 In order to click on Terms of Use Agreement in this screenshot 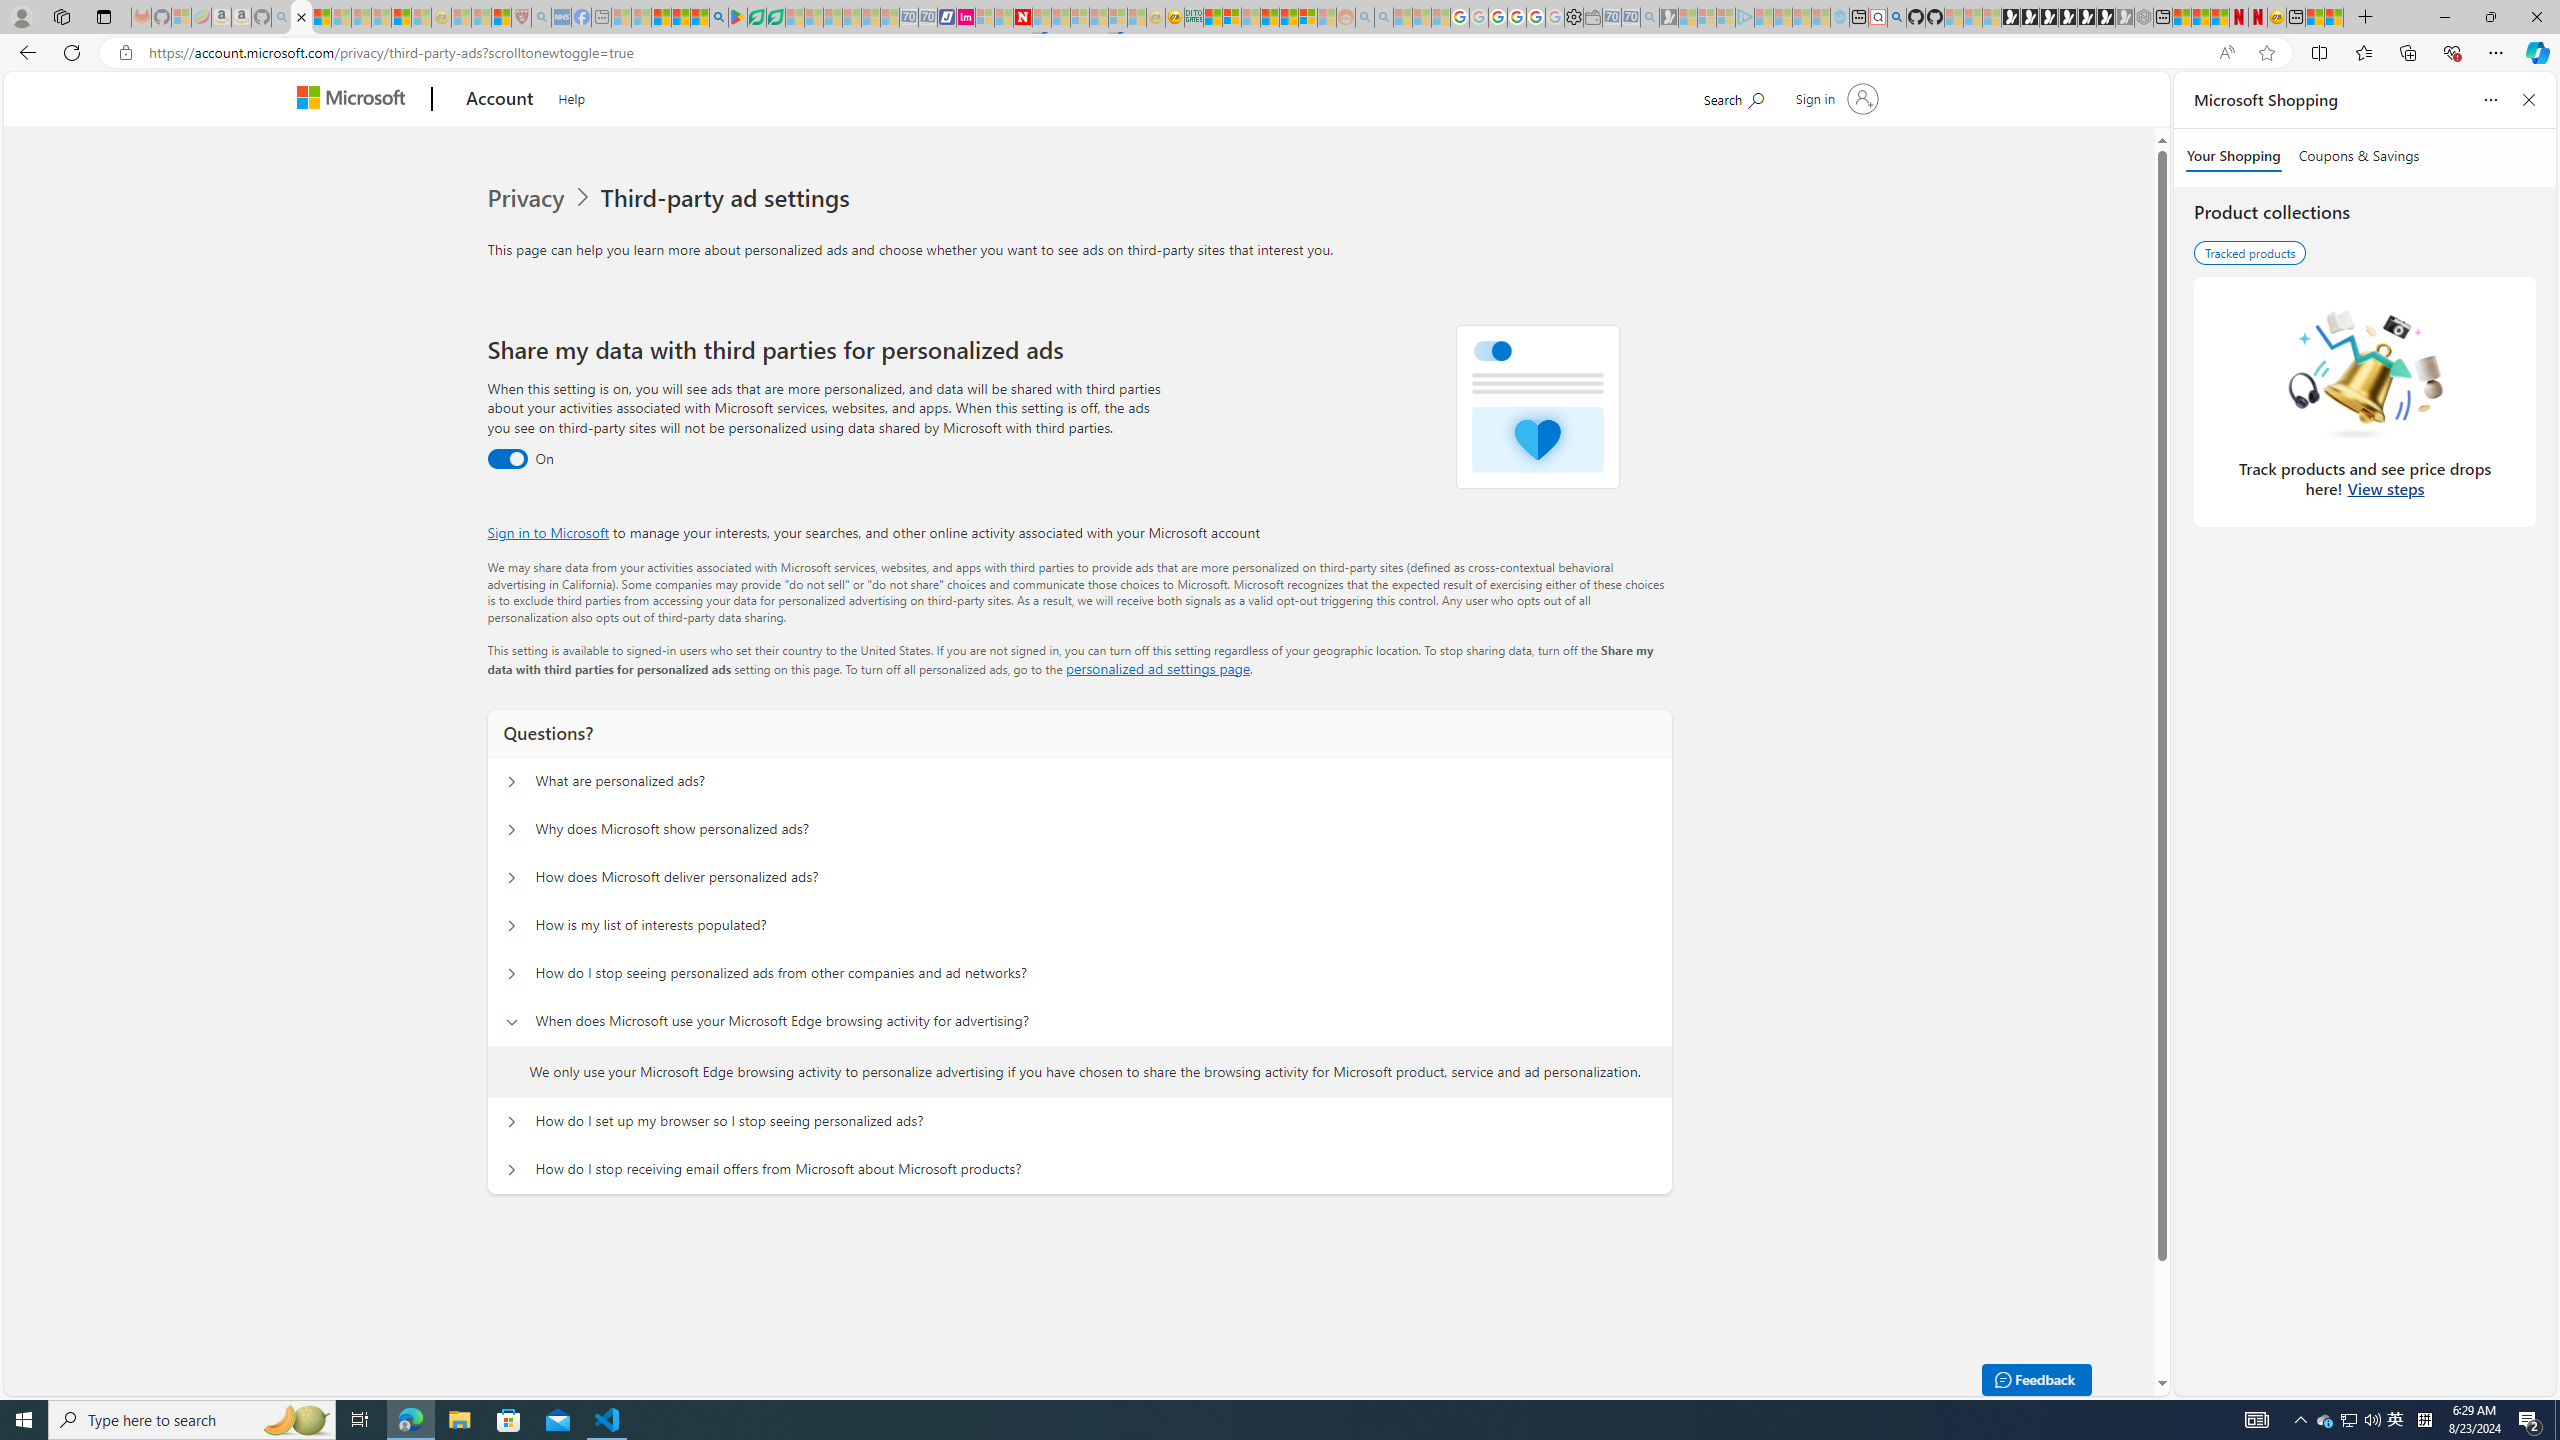, I will do `click(757, 17)`.